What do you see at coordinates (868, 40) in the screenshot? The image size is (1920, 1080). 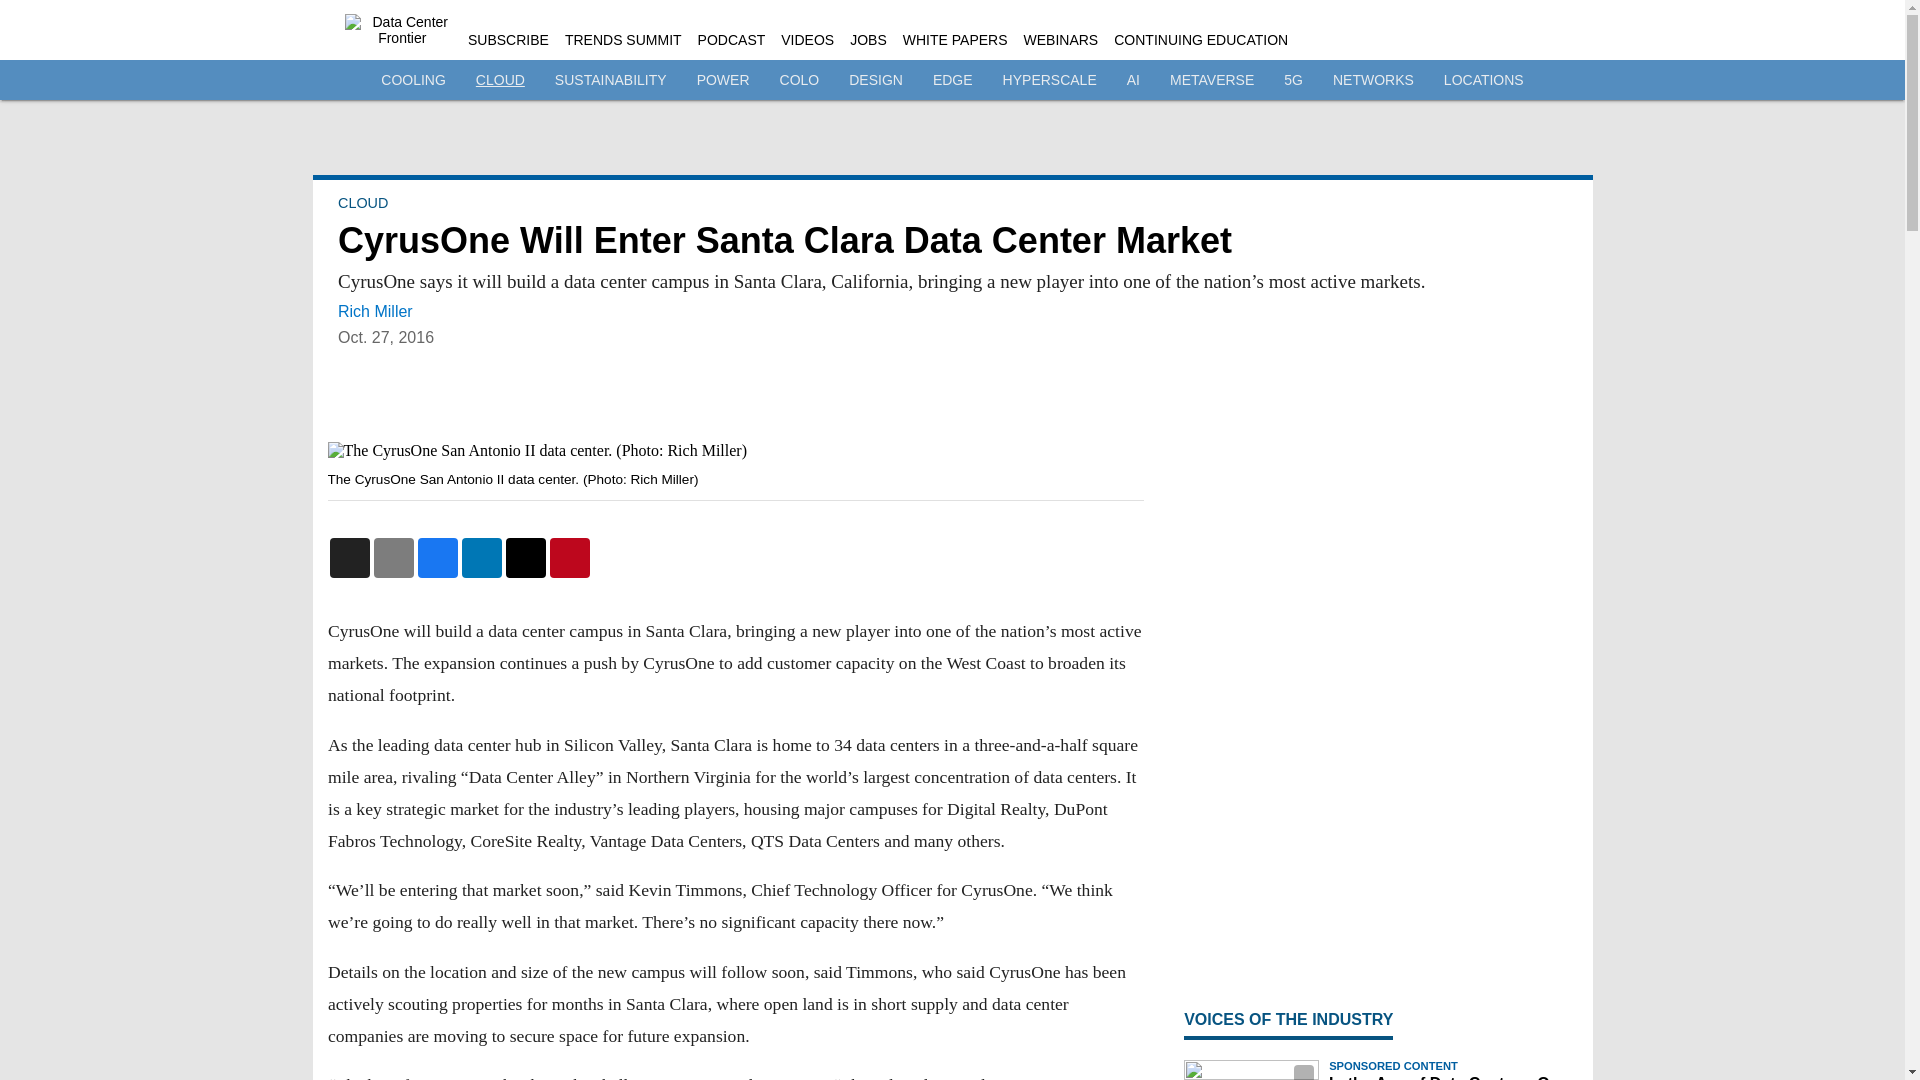 I see `JOBS` at bounding box center [868, 40].